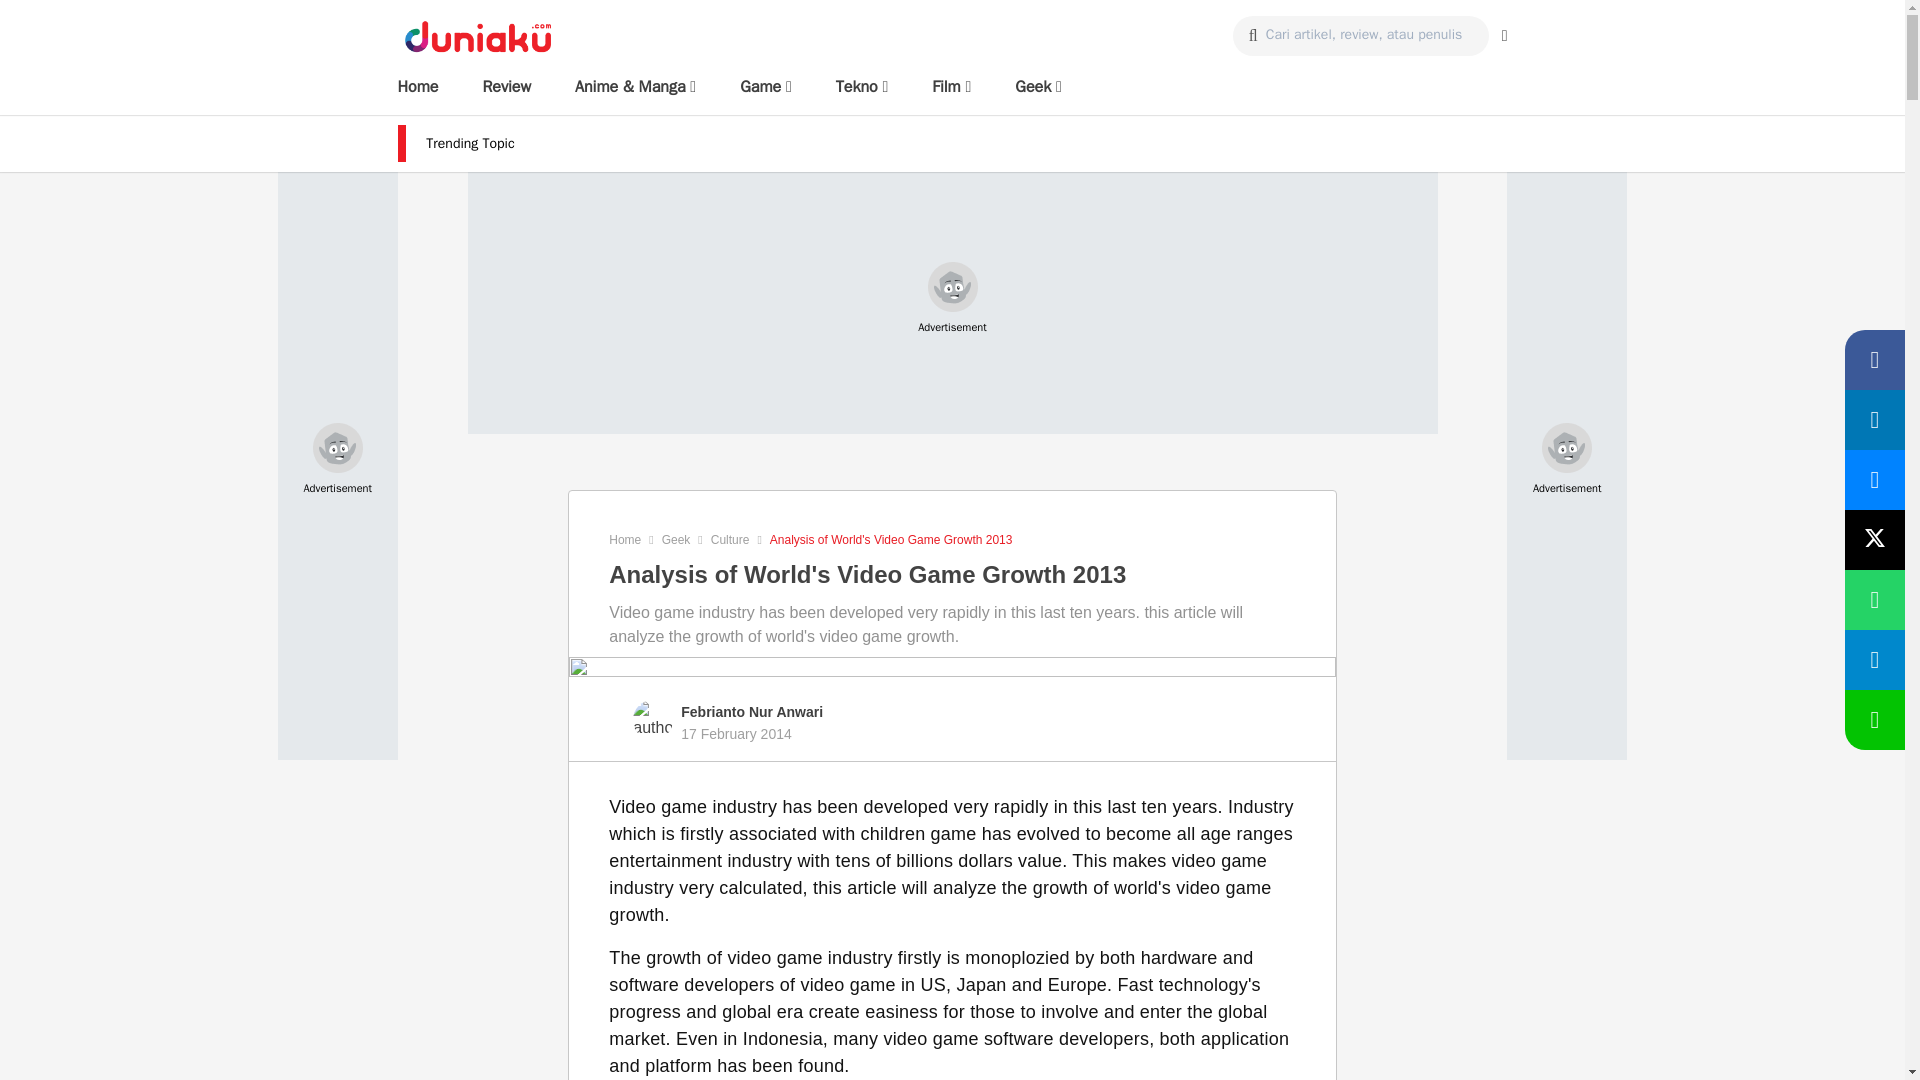  What do you see at coordinates (1038, 86) in the screenshot?
I see `Geek` at bounding box center [1038, 86].